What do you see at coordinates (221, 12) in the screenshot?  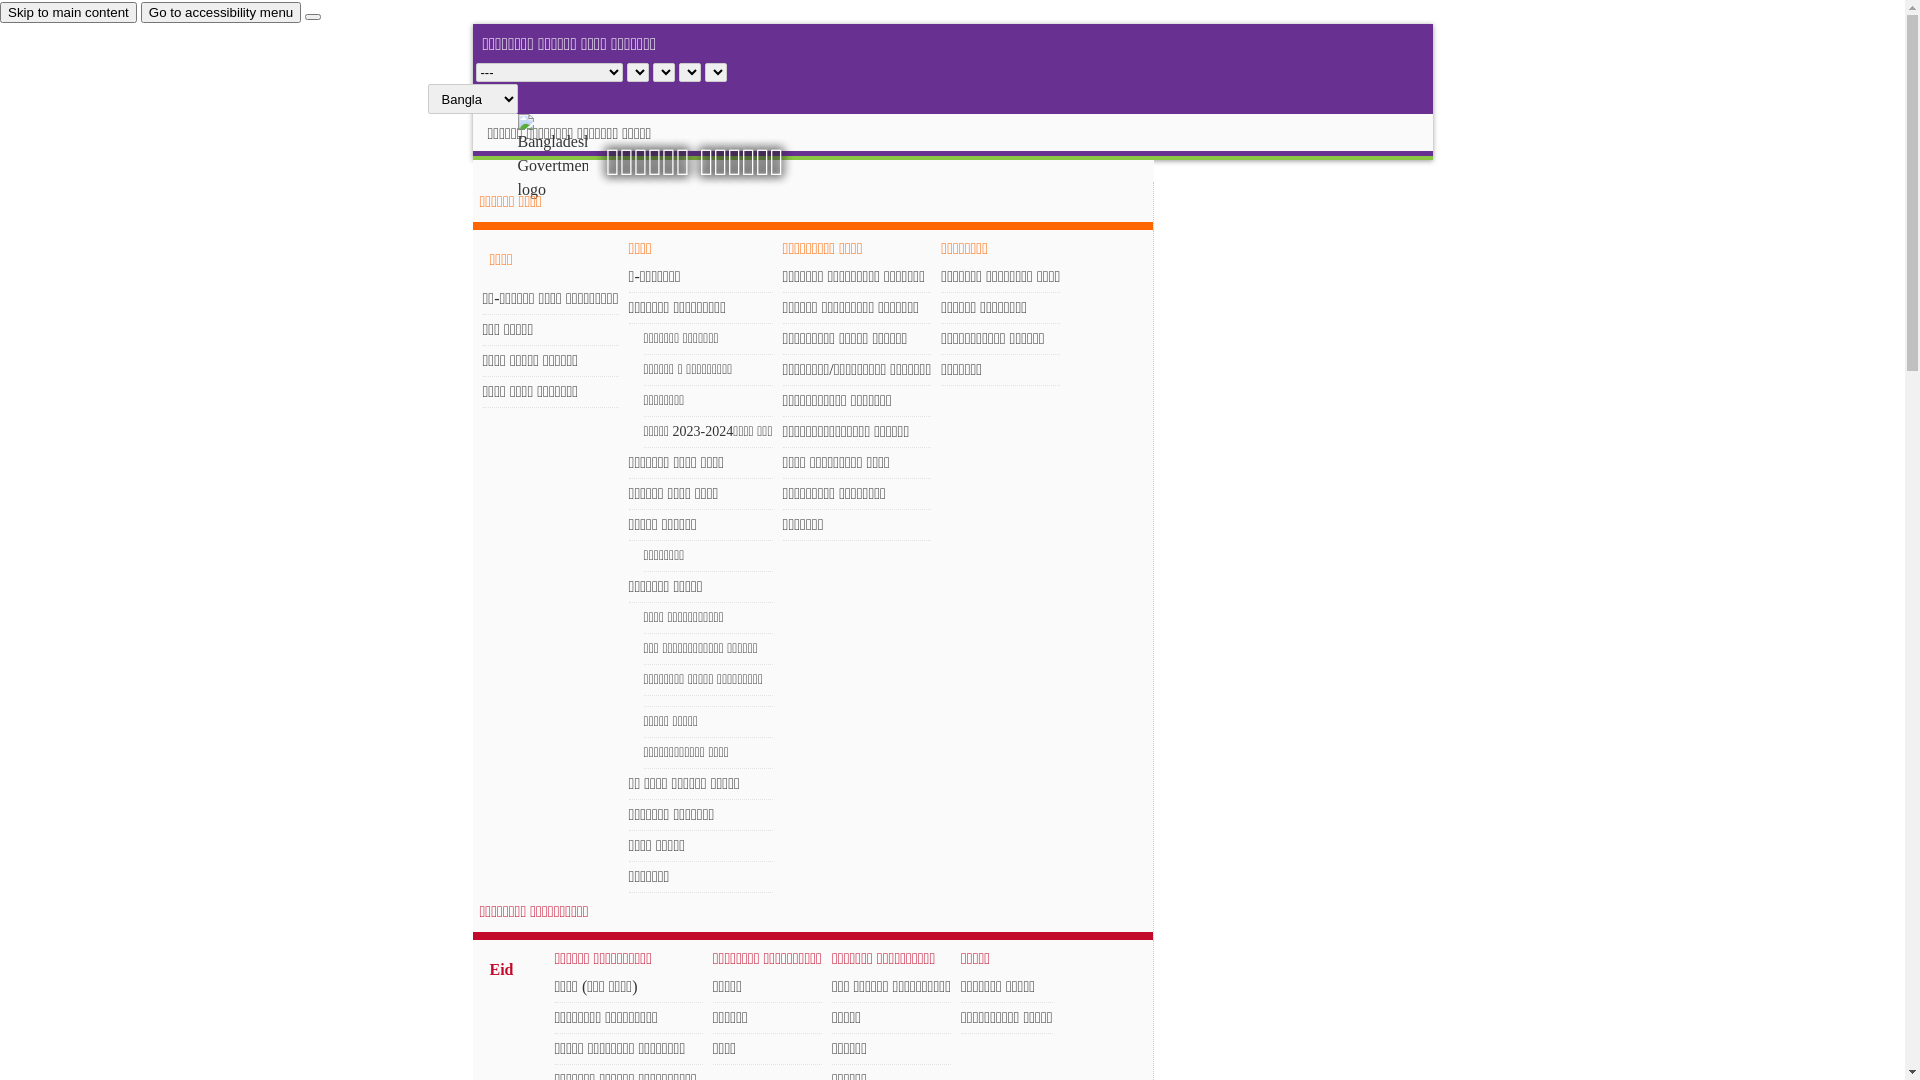 I see `Go to accessibility menu` at bounding box center [221, 12].